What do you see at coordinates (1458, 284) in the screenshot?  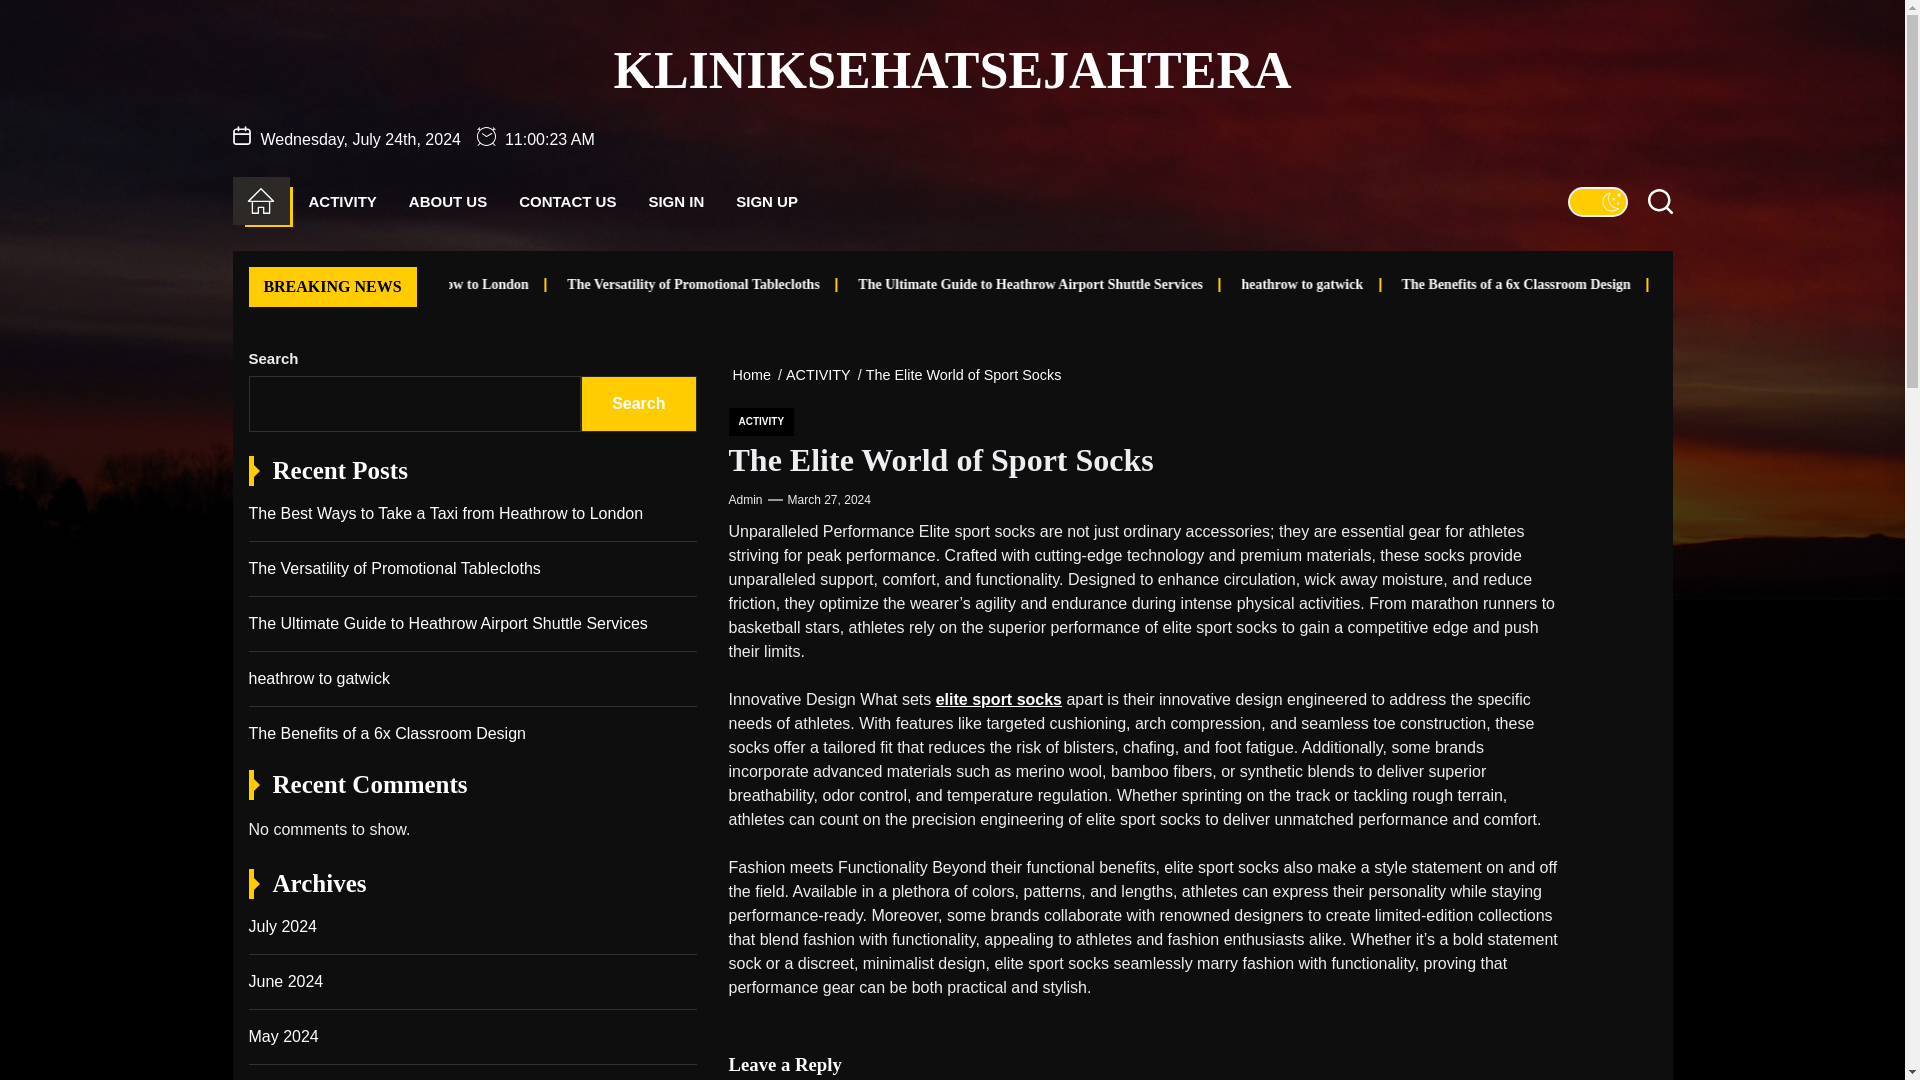 I see `heathrow to gatwick` at bounding box center [1458, 284].